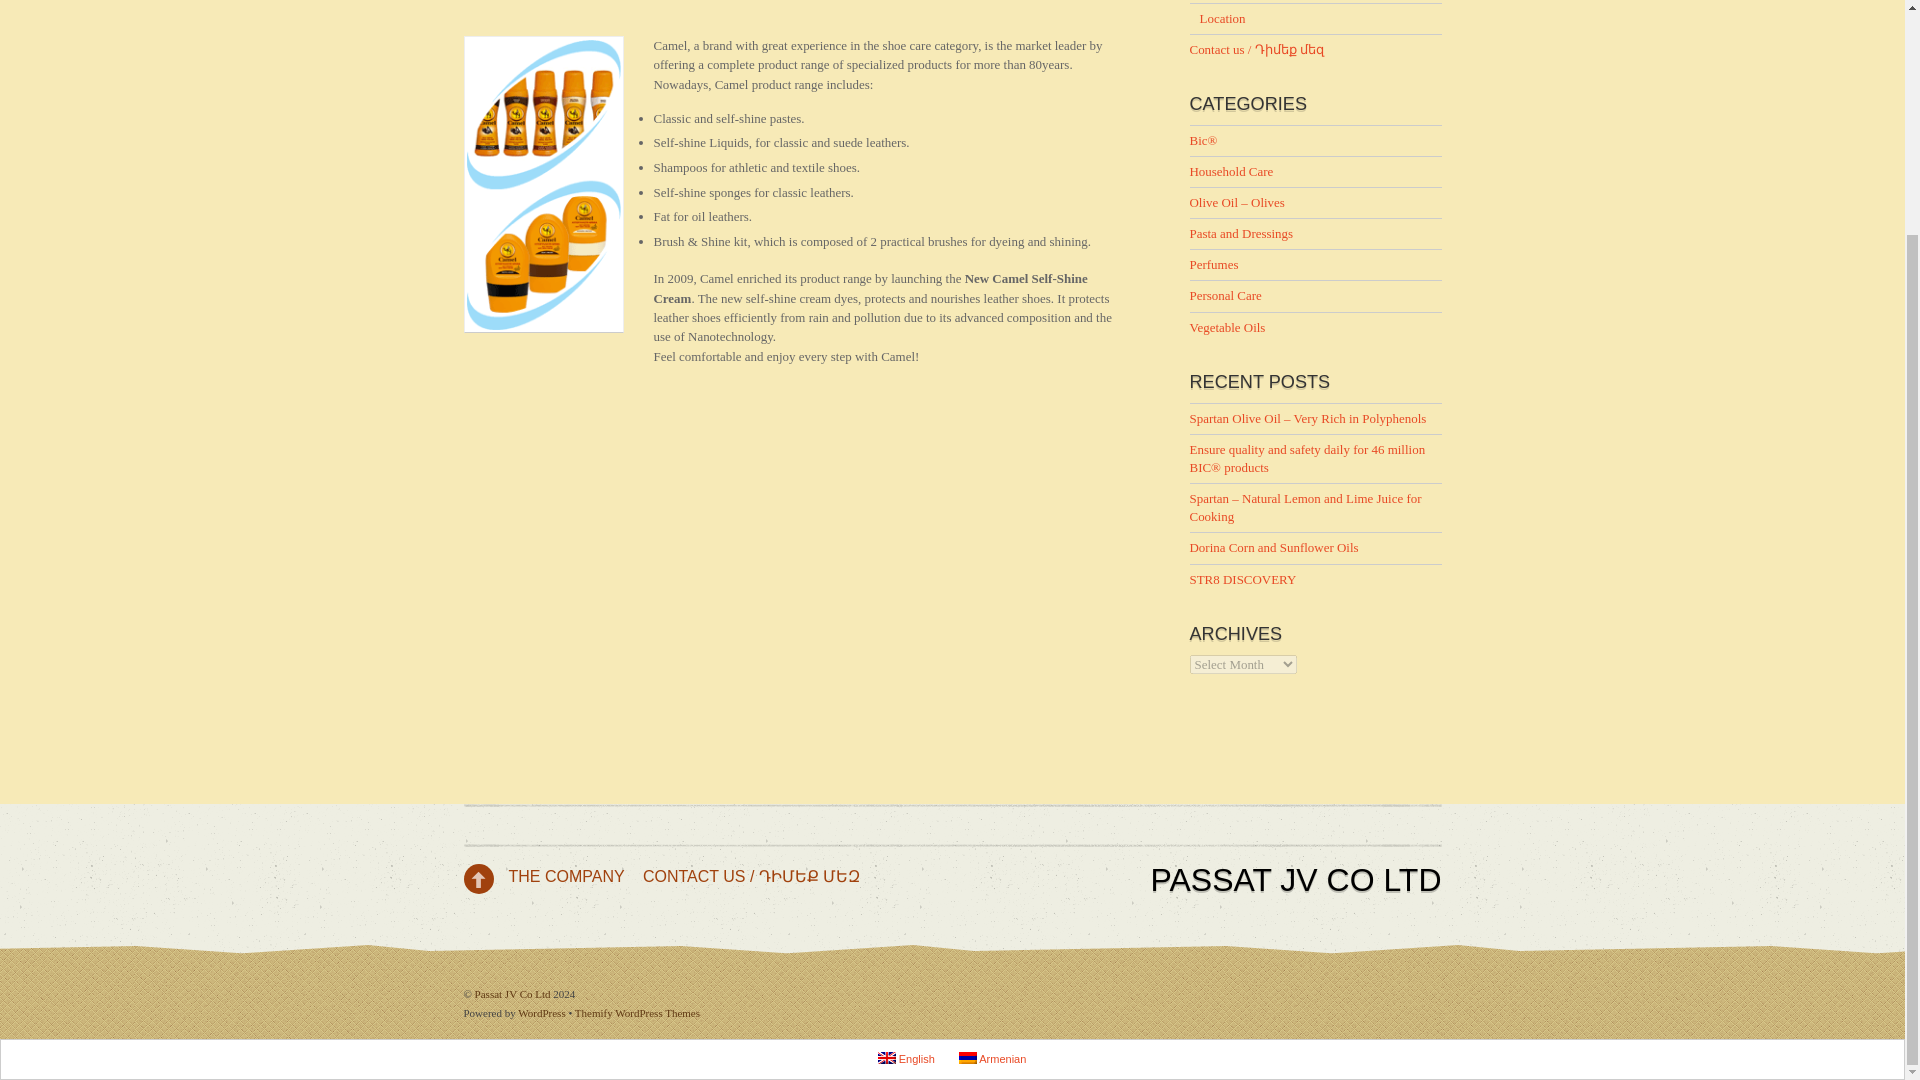  What do you see at coordinates (1228, 326) in the screenshot?
I see `Vegetable Oils` at bounding box center [1228, 326].